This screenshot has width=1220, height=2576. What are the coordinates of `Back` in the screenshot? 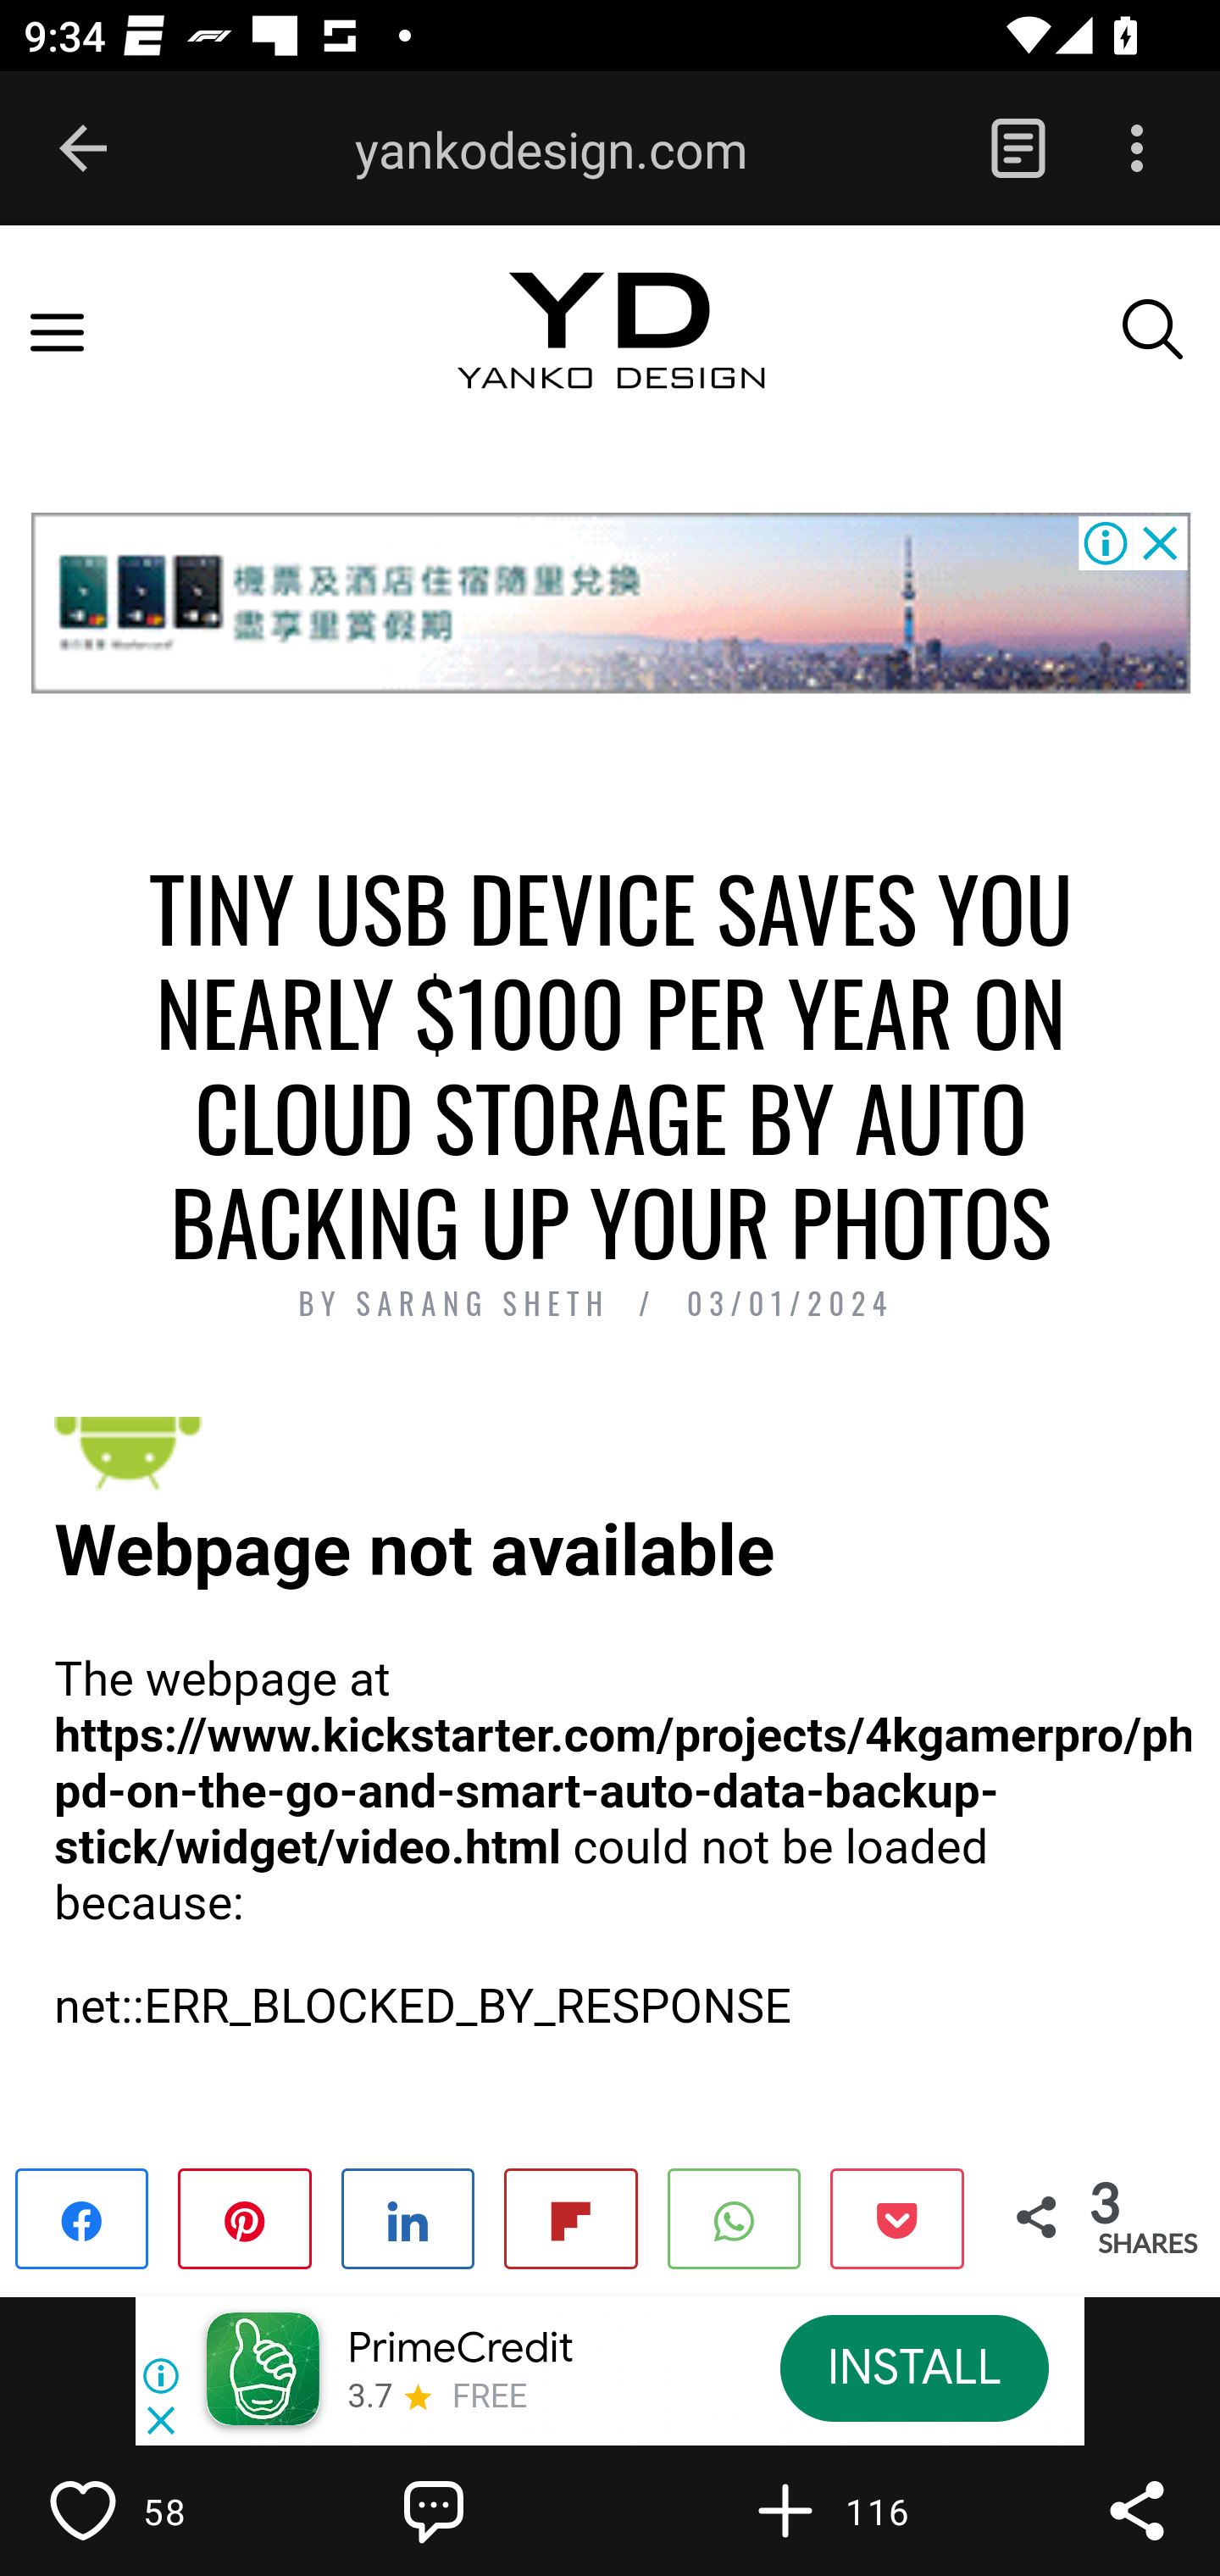 It's located at (83, 149).